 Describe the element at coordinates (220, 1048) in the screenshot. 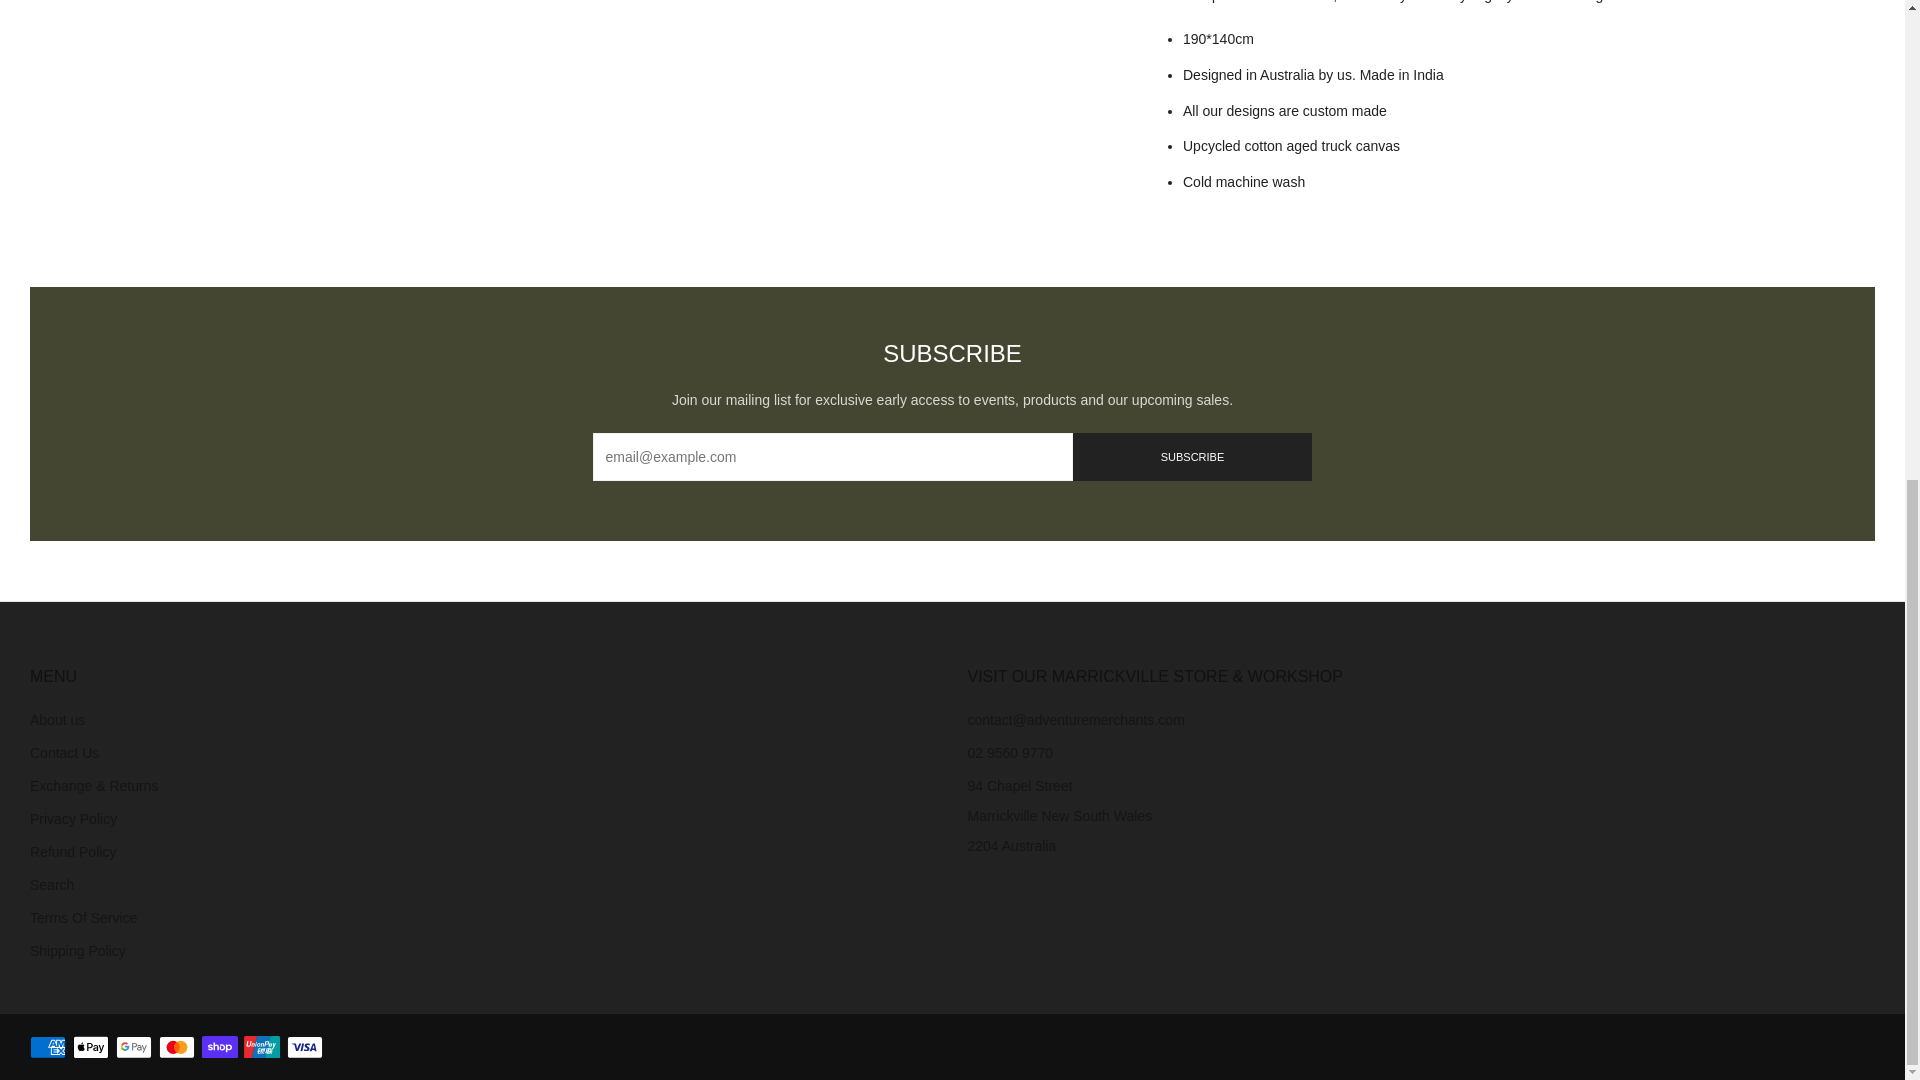

I see `Shop Pay` at that location.